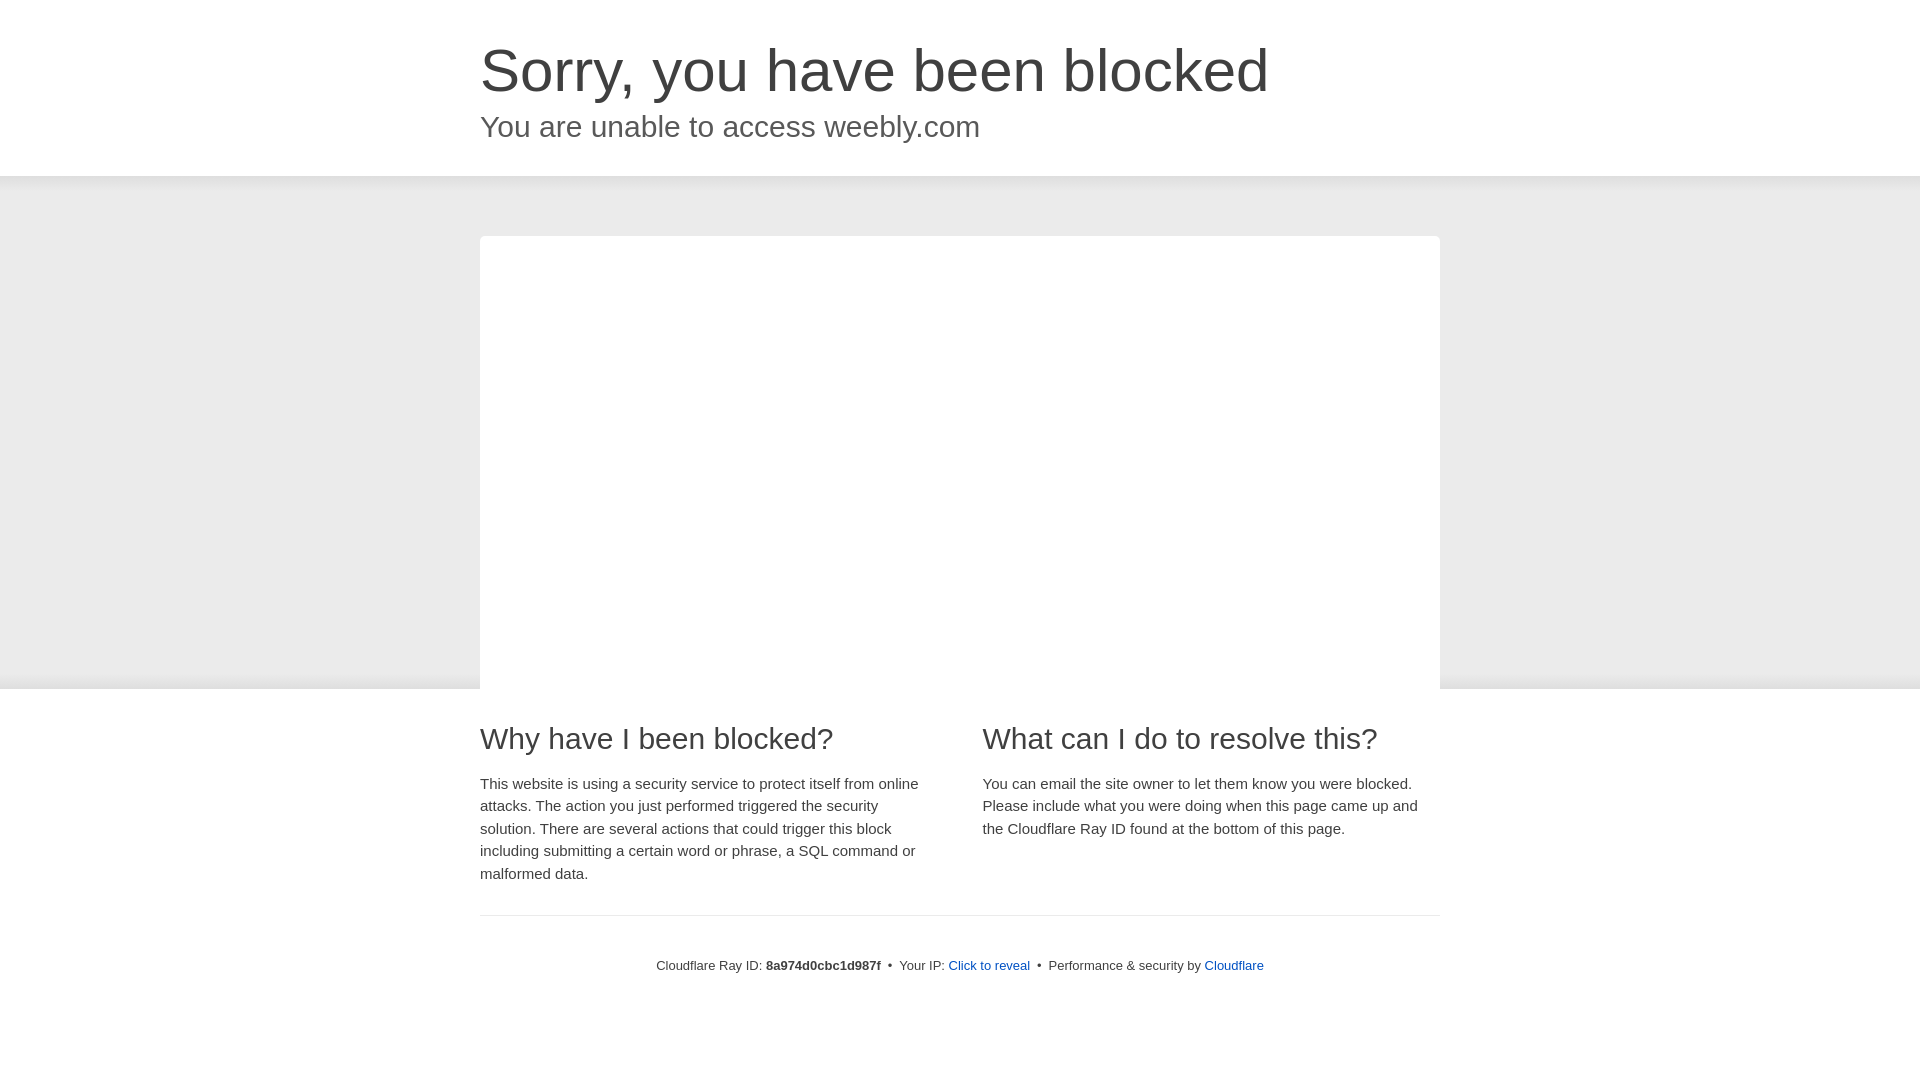 Image resolution: width=1920 pixels, height=1080 pixels. I want to click on Click to reveal, so click(990, 966).